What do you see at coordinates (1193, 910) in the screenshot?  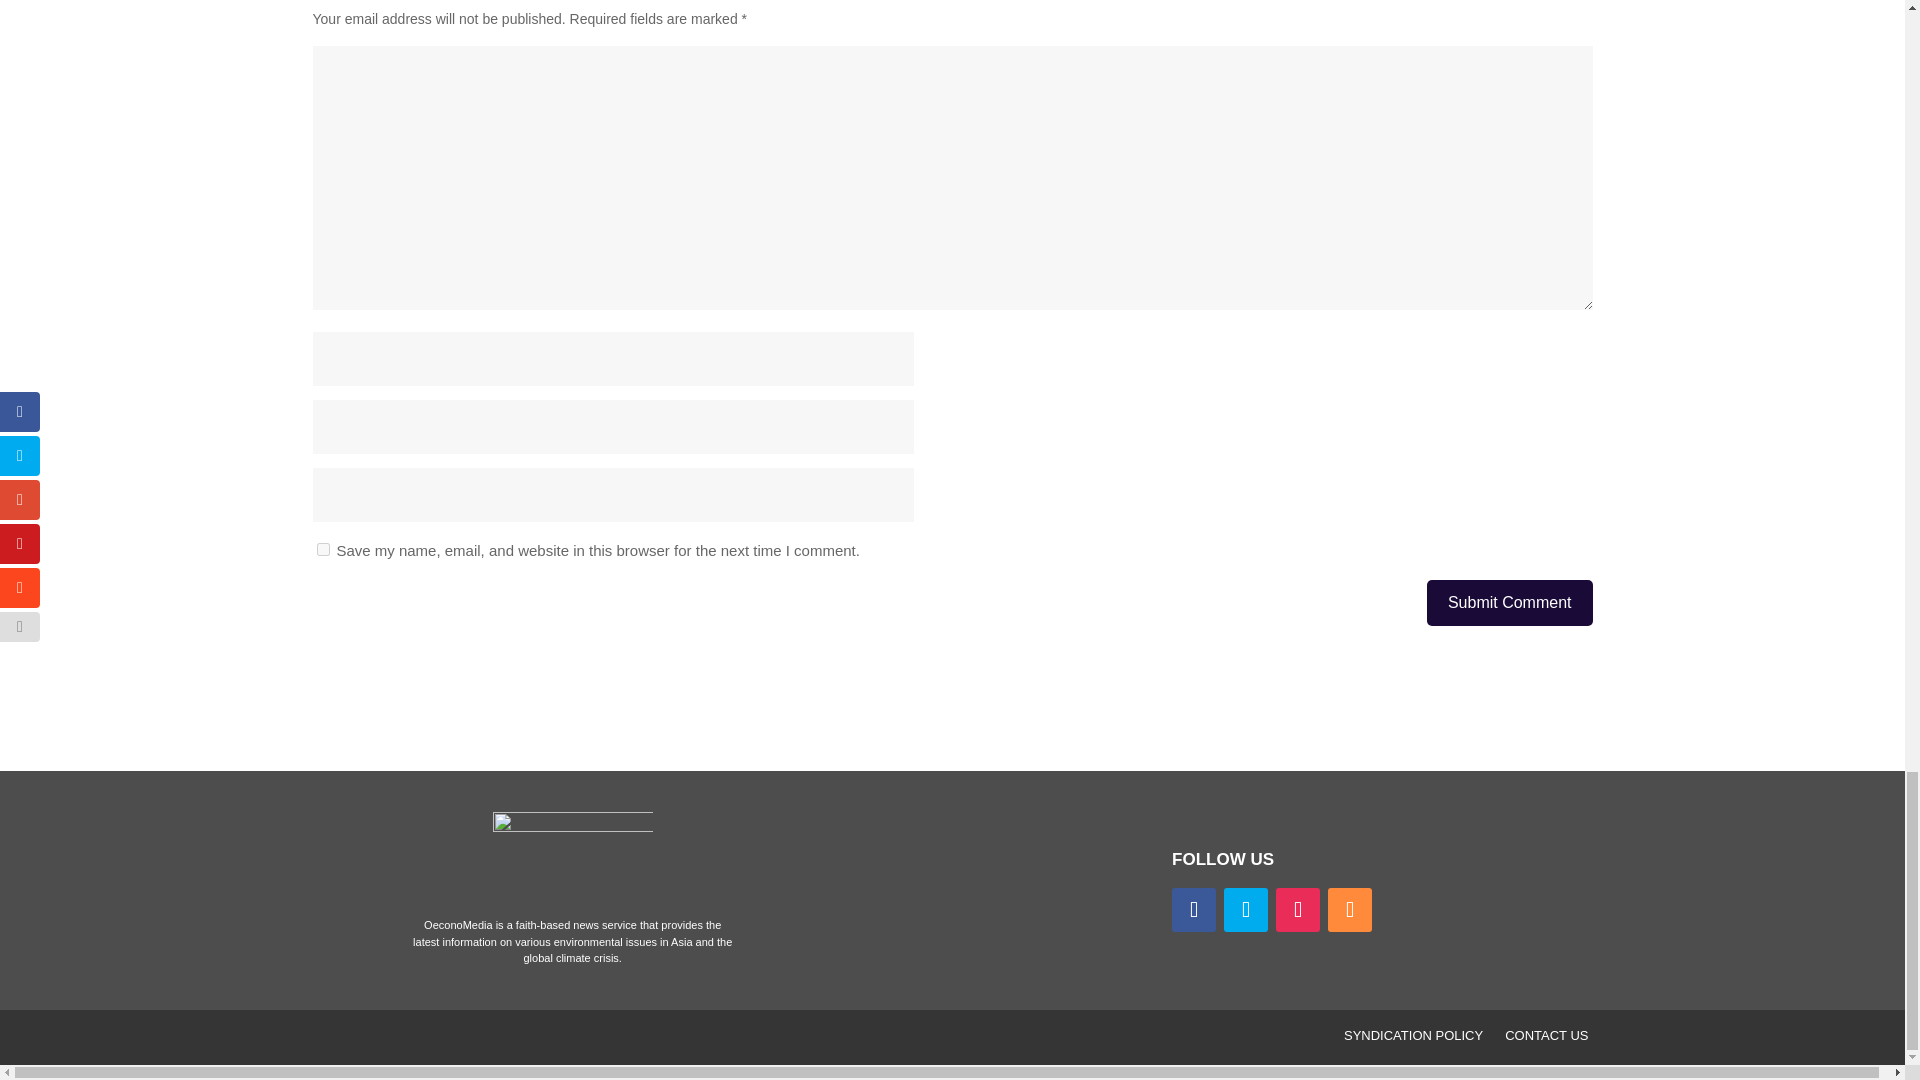 I see `Follow on Facebook` at bounding box center [1193, 910].